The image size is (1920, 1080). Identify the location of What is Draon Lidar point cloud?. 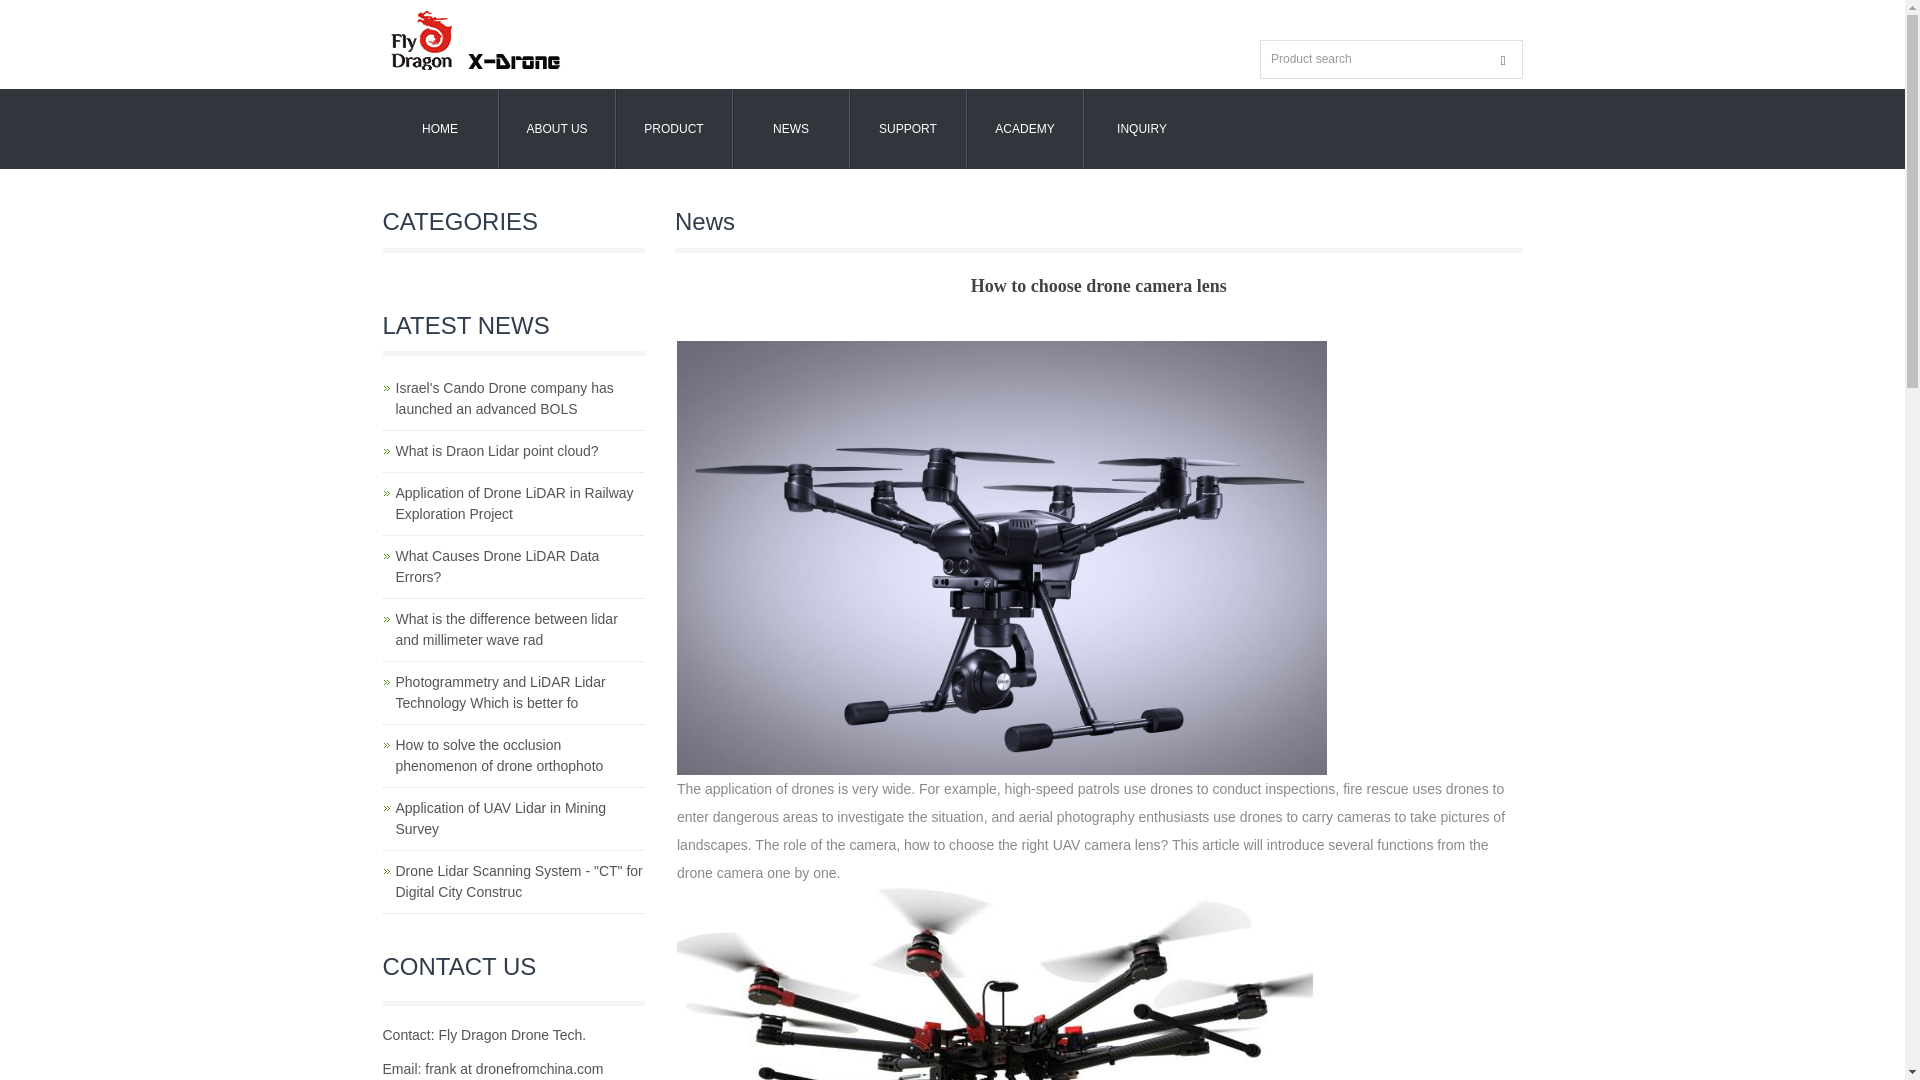
(497, 450).